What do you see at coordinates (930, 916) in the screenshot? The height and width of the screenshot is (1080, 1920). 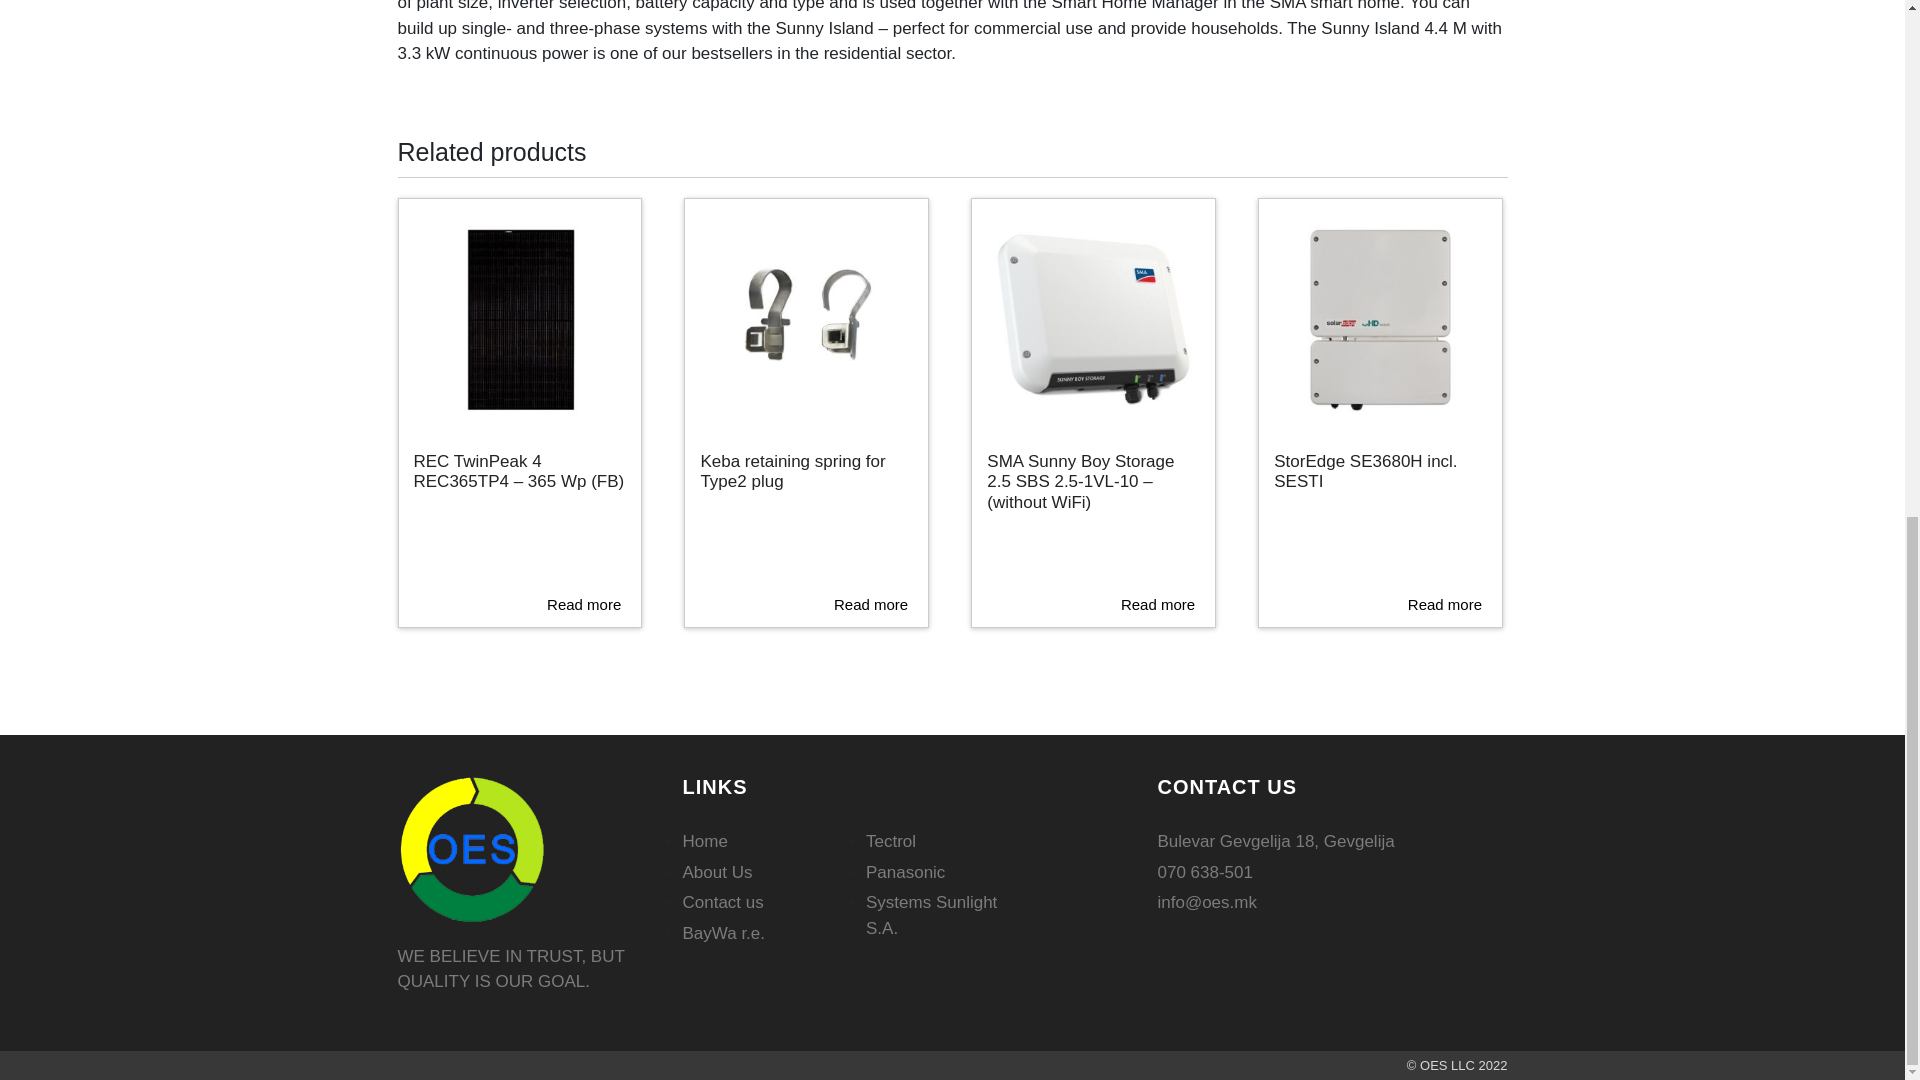 I see `Systems Sunlight S.A.` at bounding box center [930, 916].